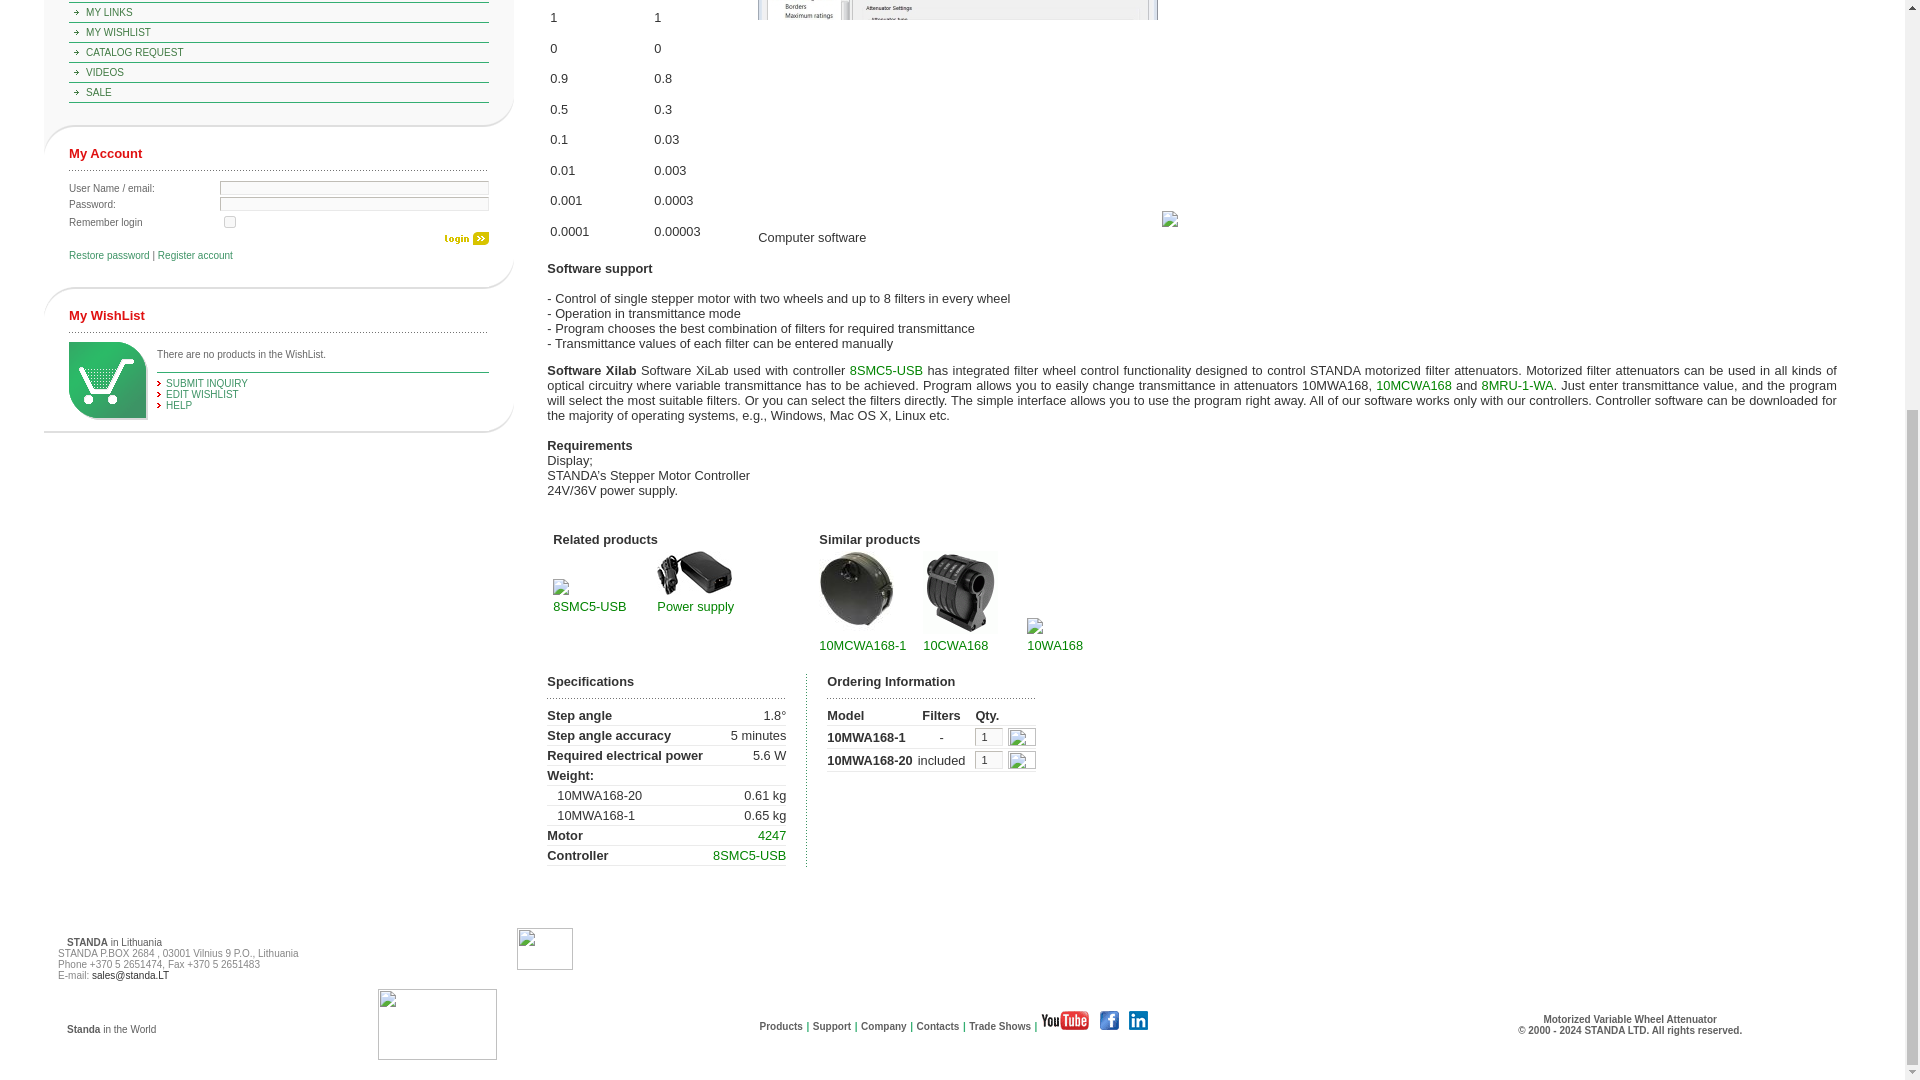 The height and width of the screenshot is (1080, 1920). What do you see at coordinates (988, 736) in the screenshot?
I see `1` at bounding box center [988, 736].